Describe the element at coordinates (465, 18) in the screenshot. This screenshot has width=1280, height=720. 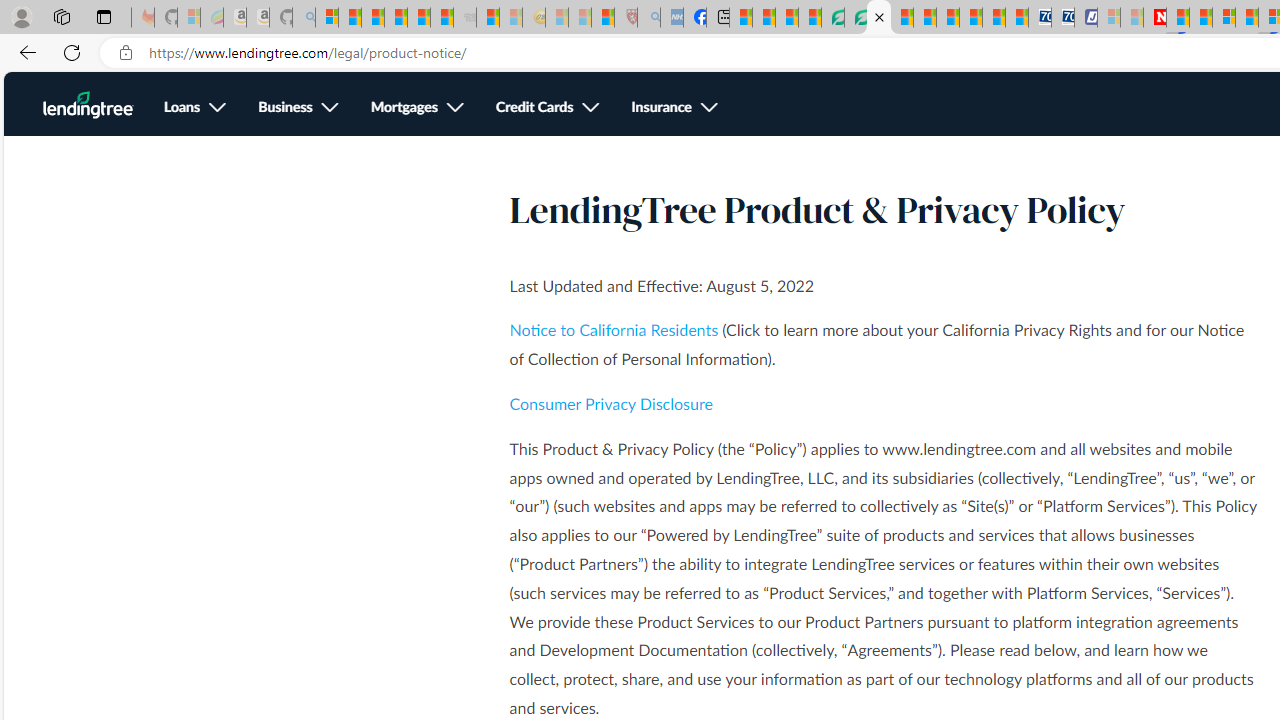
I see `Combat Siege - Sleeping` at that location.